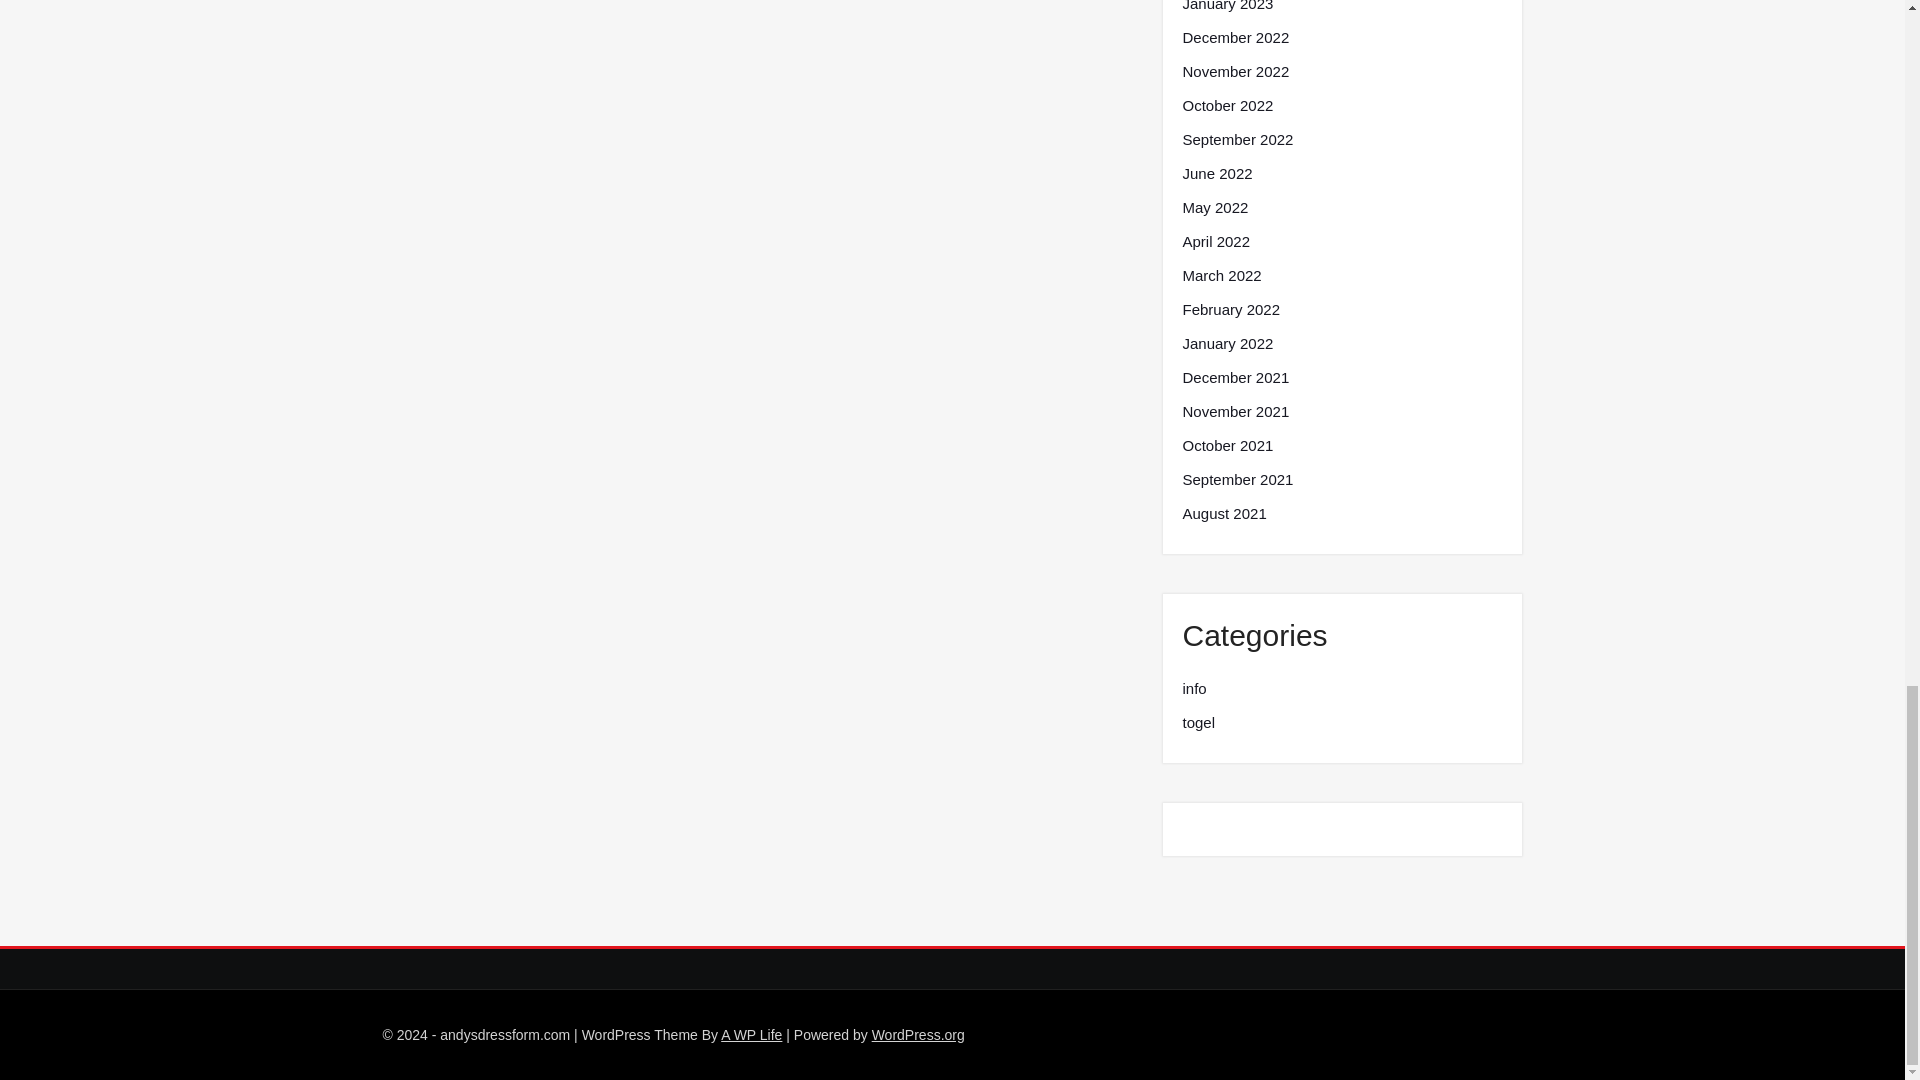  What do you see at coordinates (1227, 105) in the screenshot?
I see `October 2022` at bounding box center [1227, 105].